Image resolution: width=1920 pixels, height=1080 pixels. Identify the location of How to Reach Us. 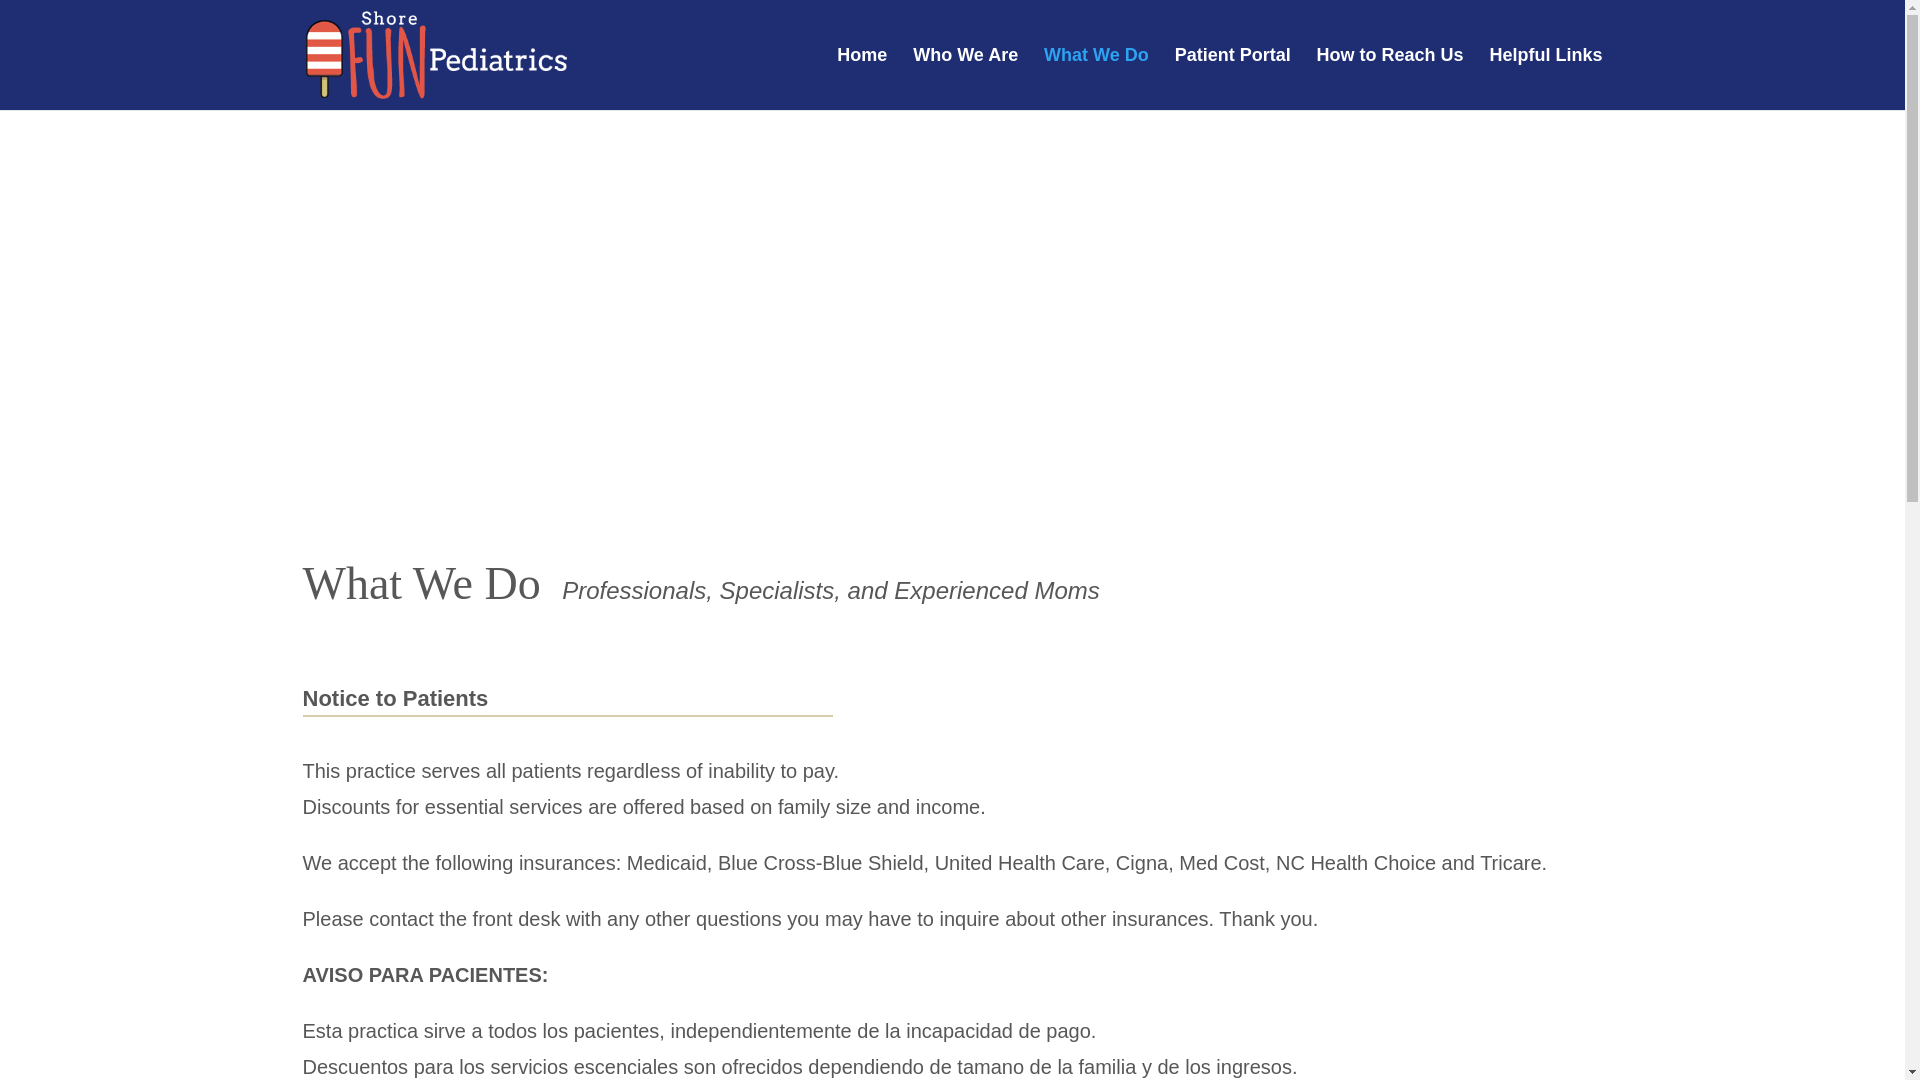
(1390, 78).